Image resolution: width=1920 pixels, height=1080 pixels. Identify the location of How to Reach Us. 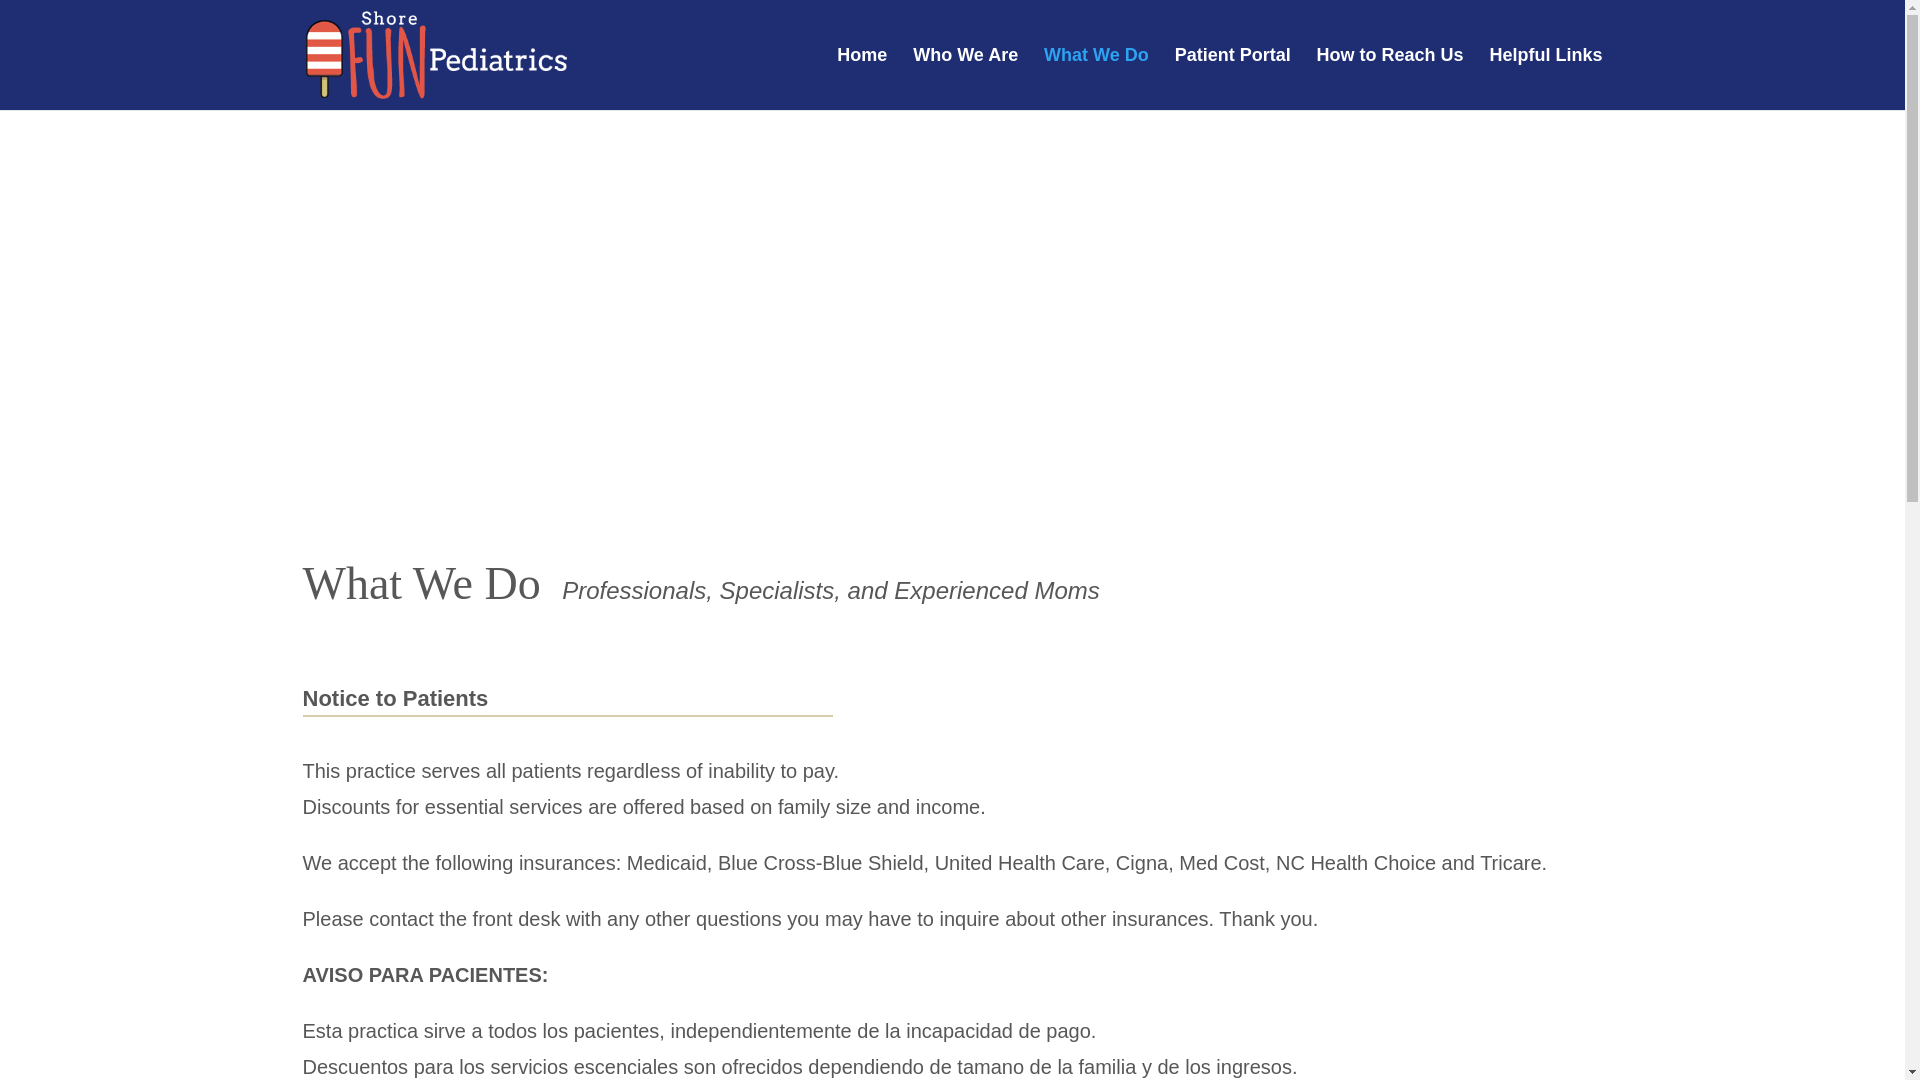
(1390, 78).